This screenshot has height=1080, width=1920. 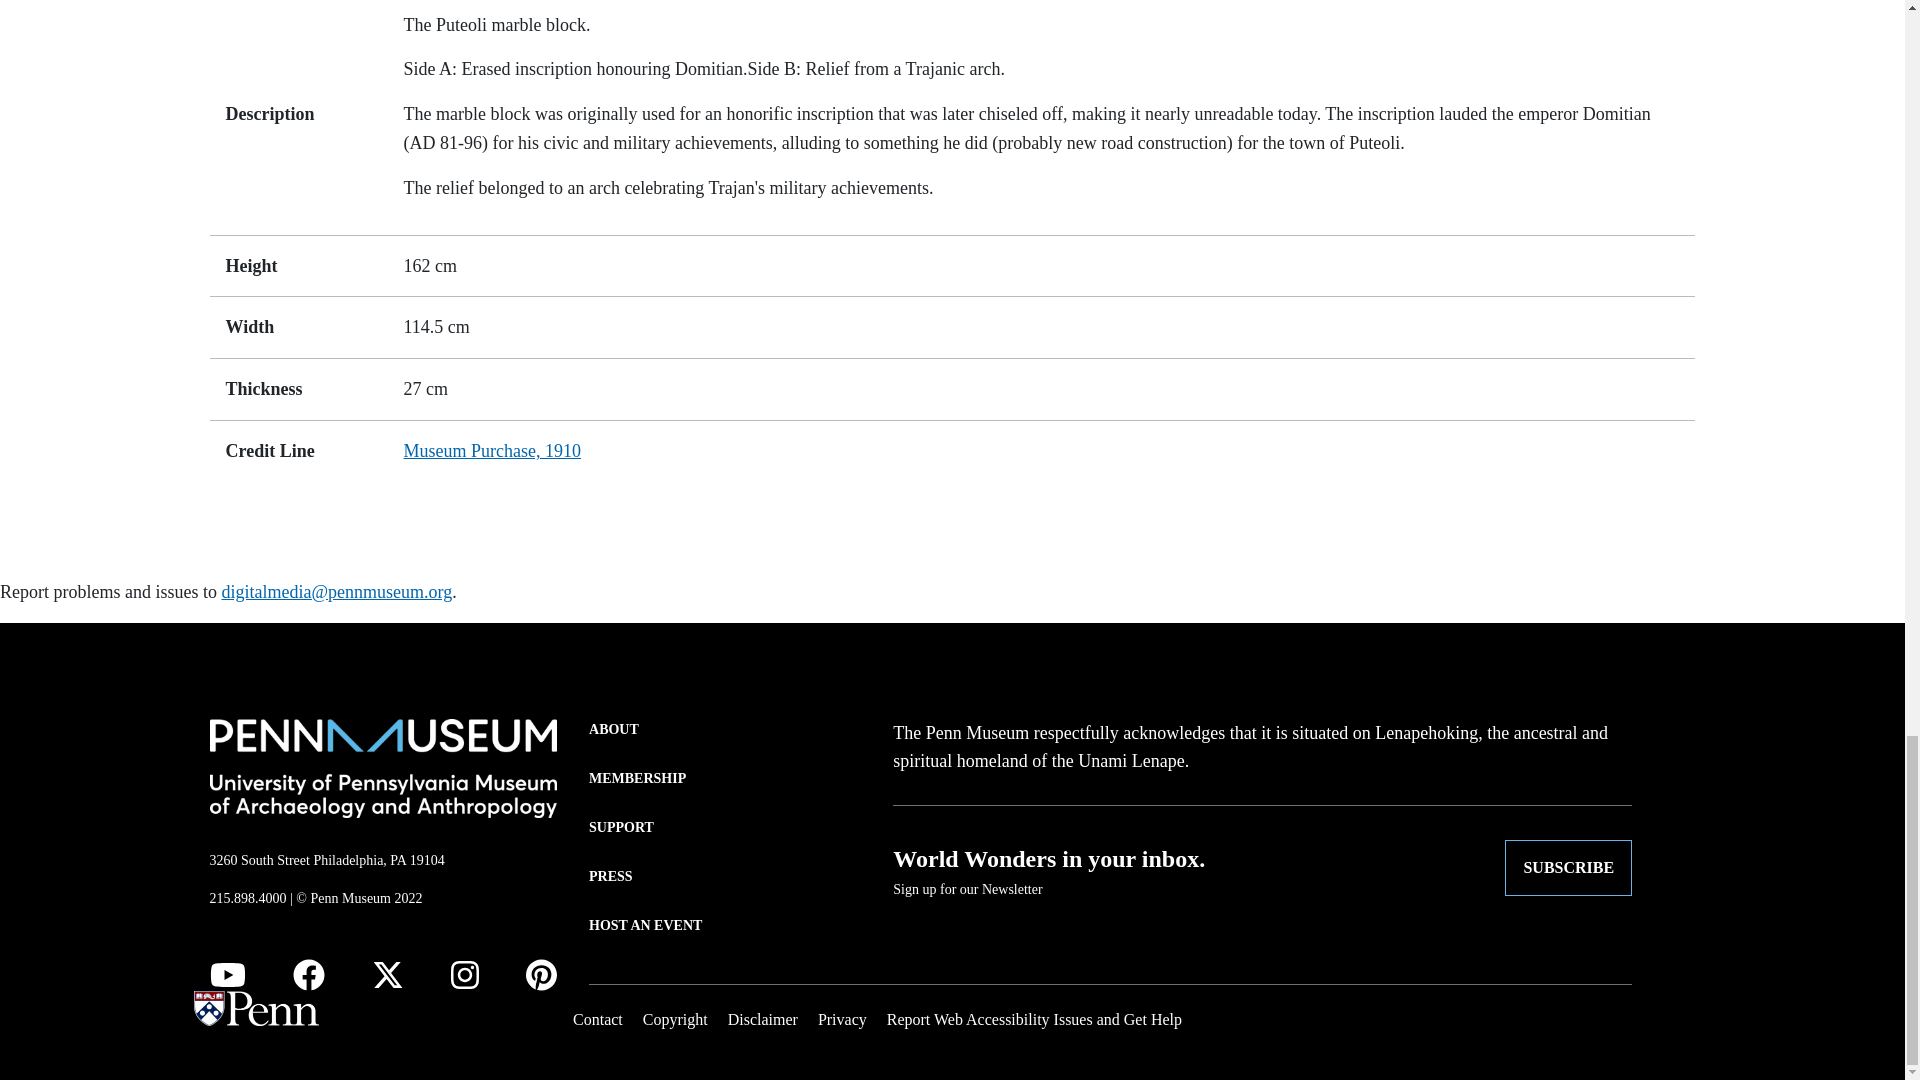 I want to click on Contact, so click(x=597, y=1019).